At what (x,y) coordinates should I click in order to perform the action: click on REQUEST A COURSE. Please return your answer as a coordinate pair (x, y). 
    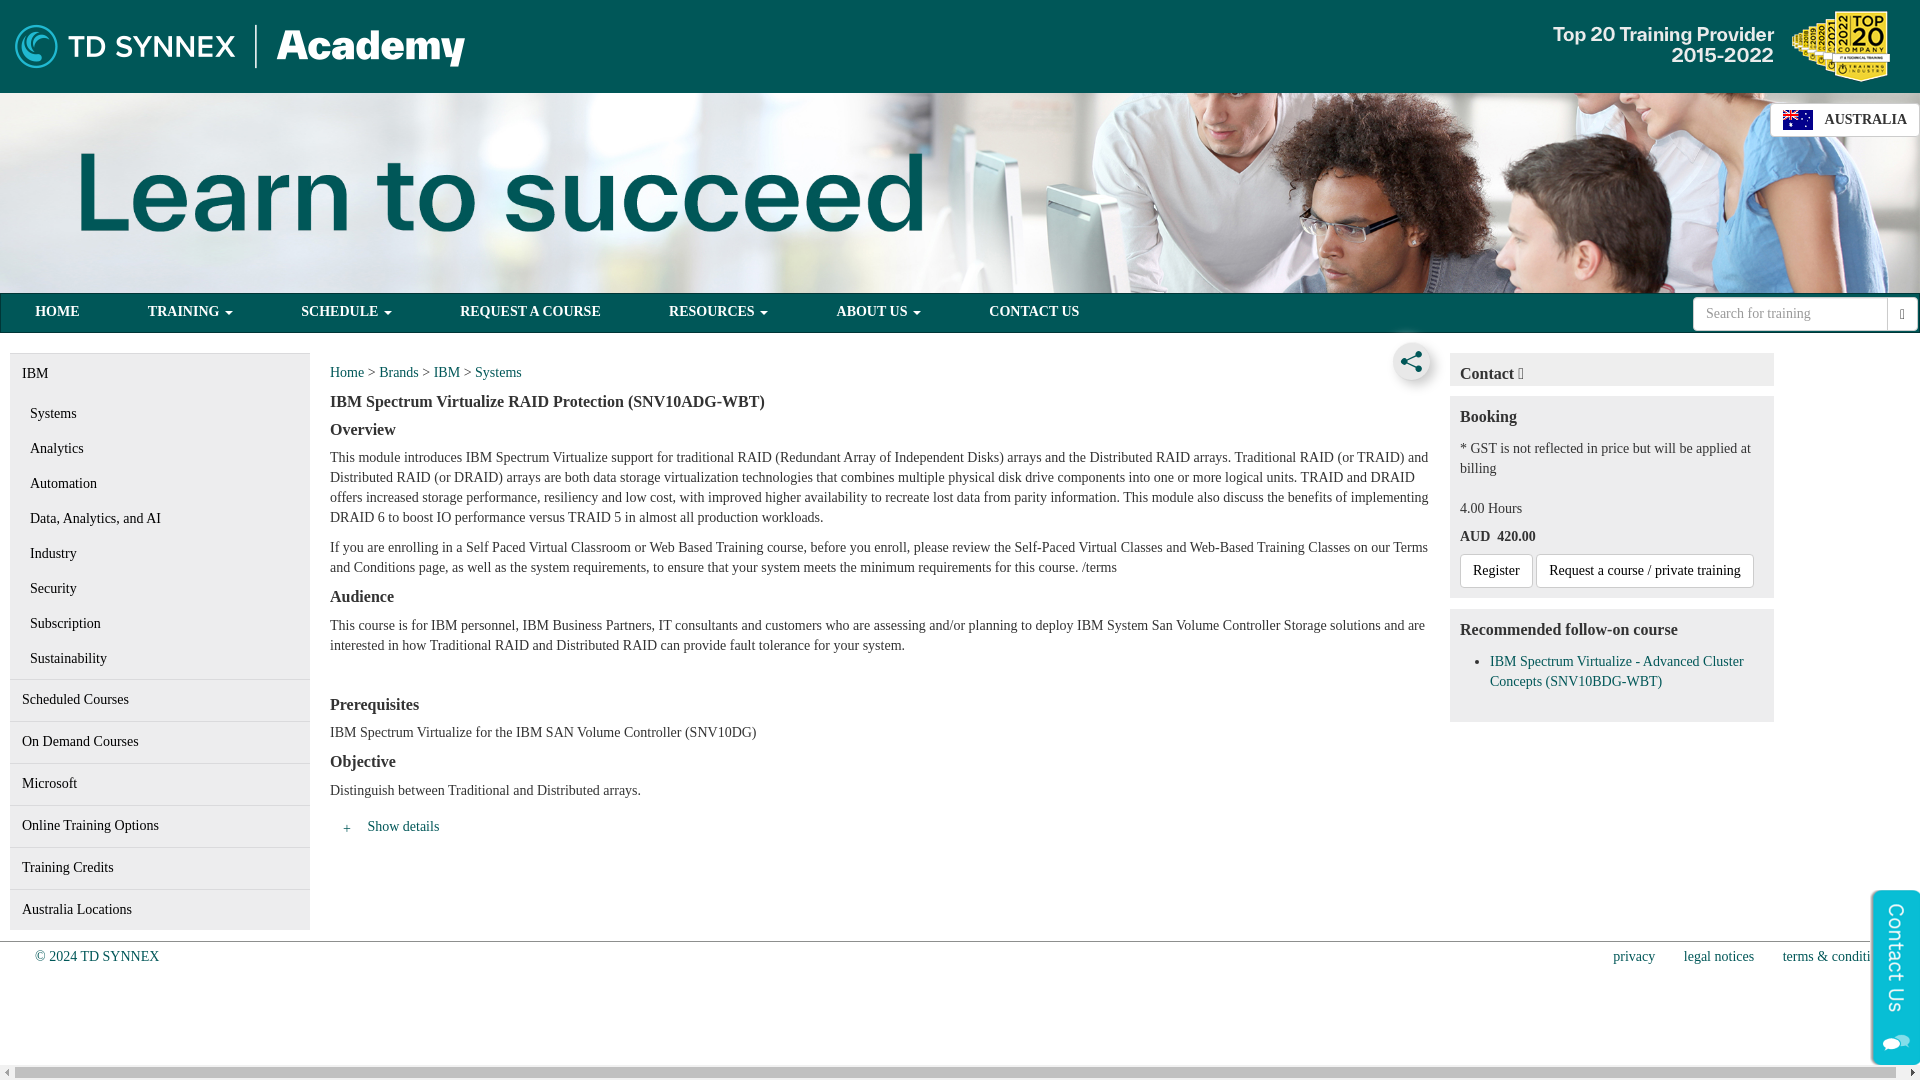
    Looking at the image, I should click on (530, 312).